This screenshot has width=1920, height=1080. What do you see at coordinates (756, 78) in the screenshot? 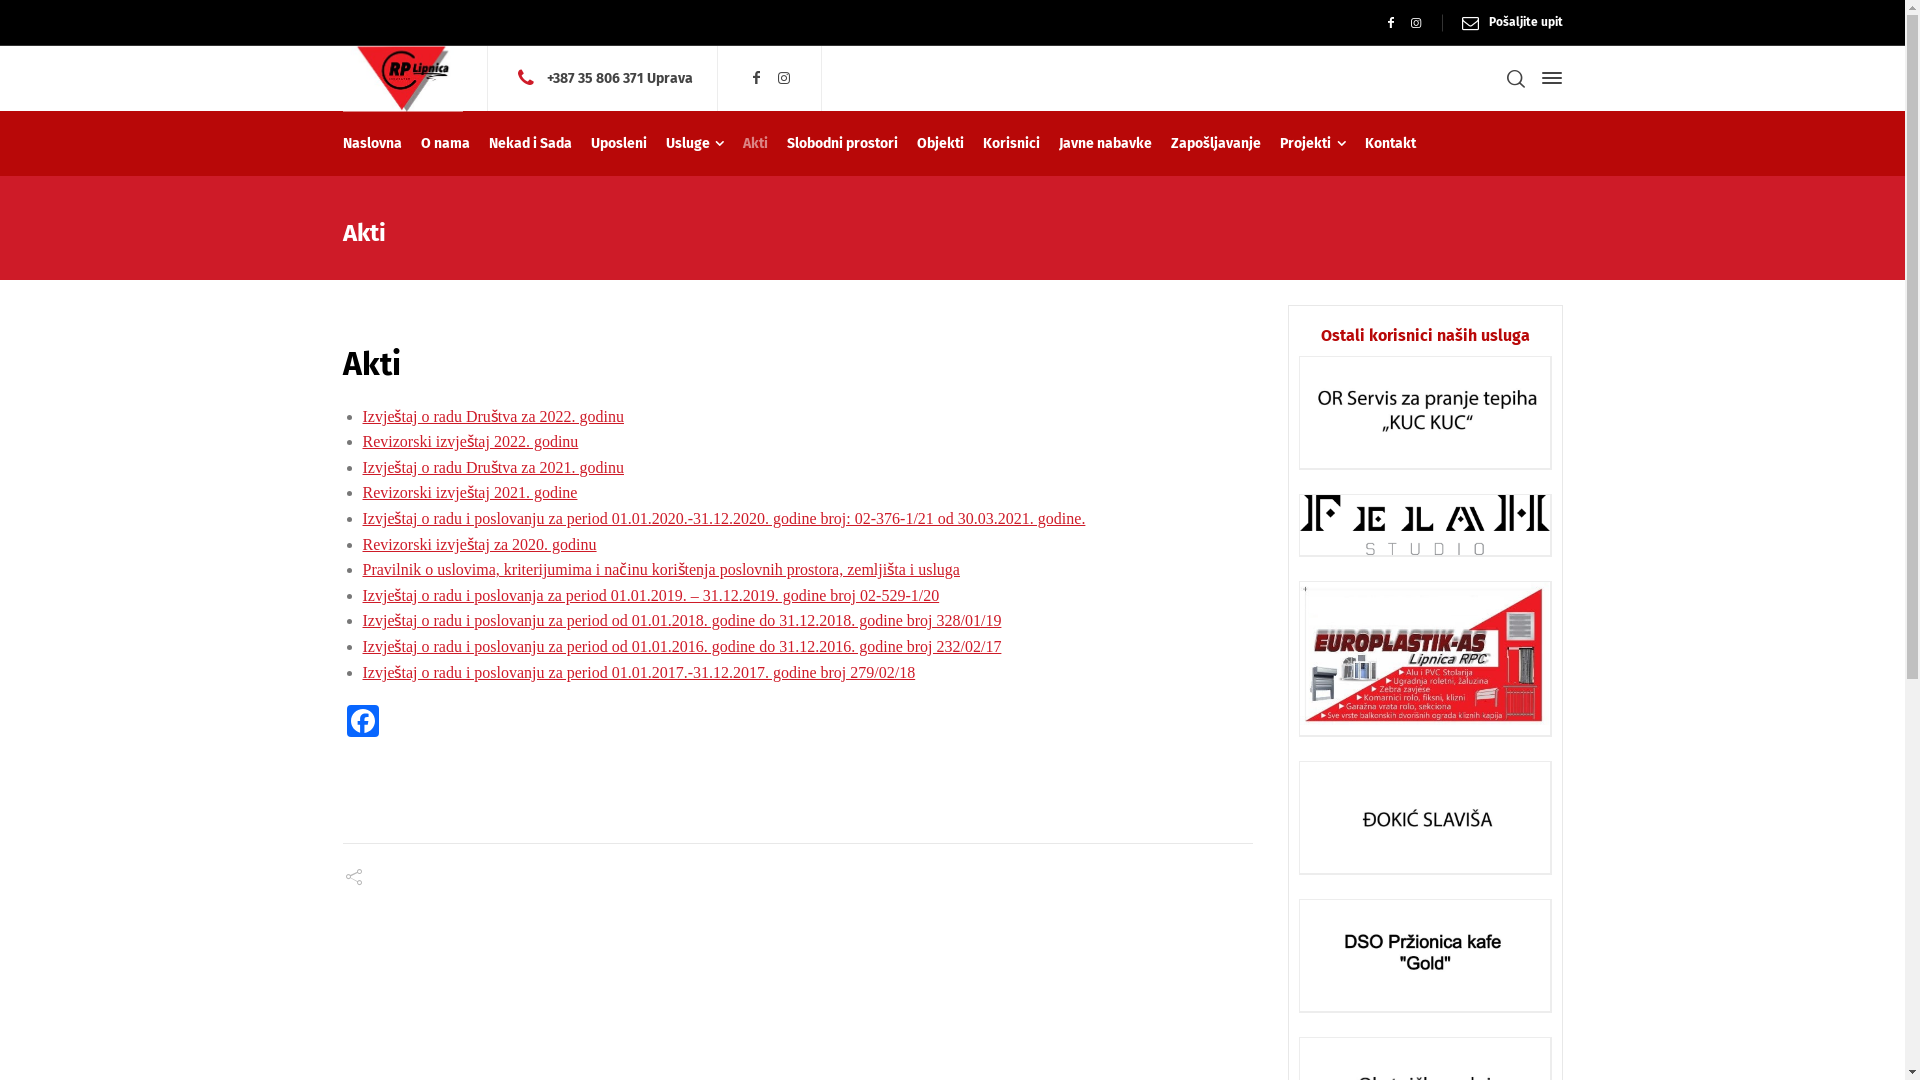
I see `Facebook` at bounding box center [756, 78].